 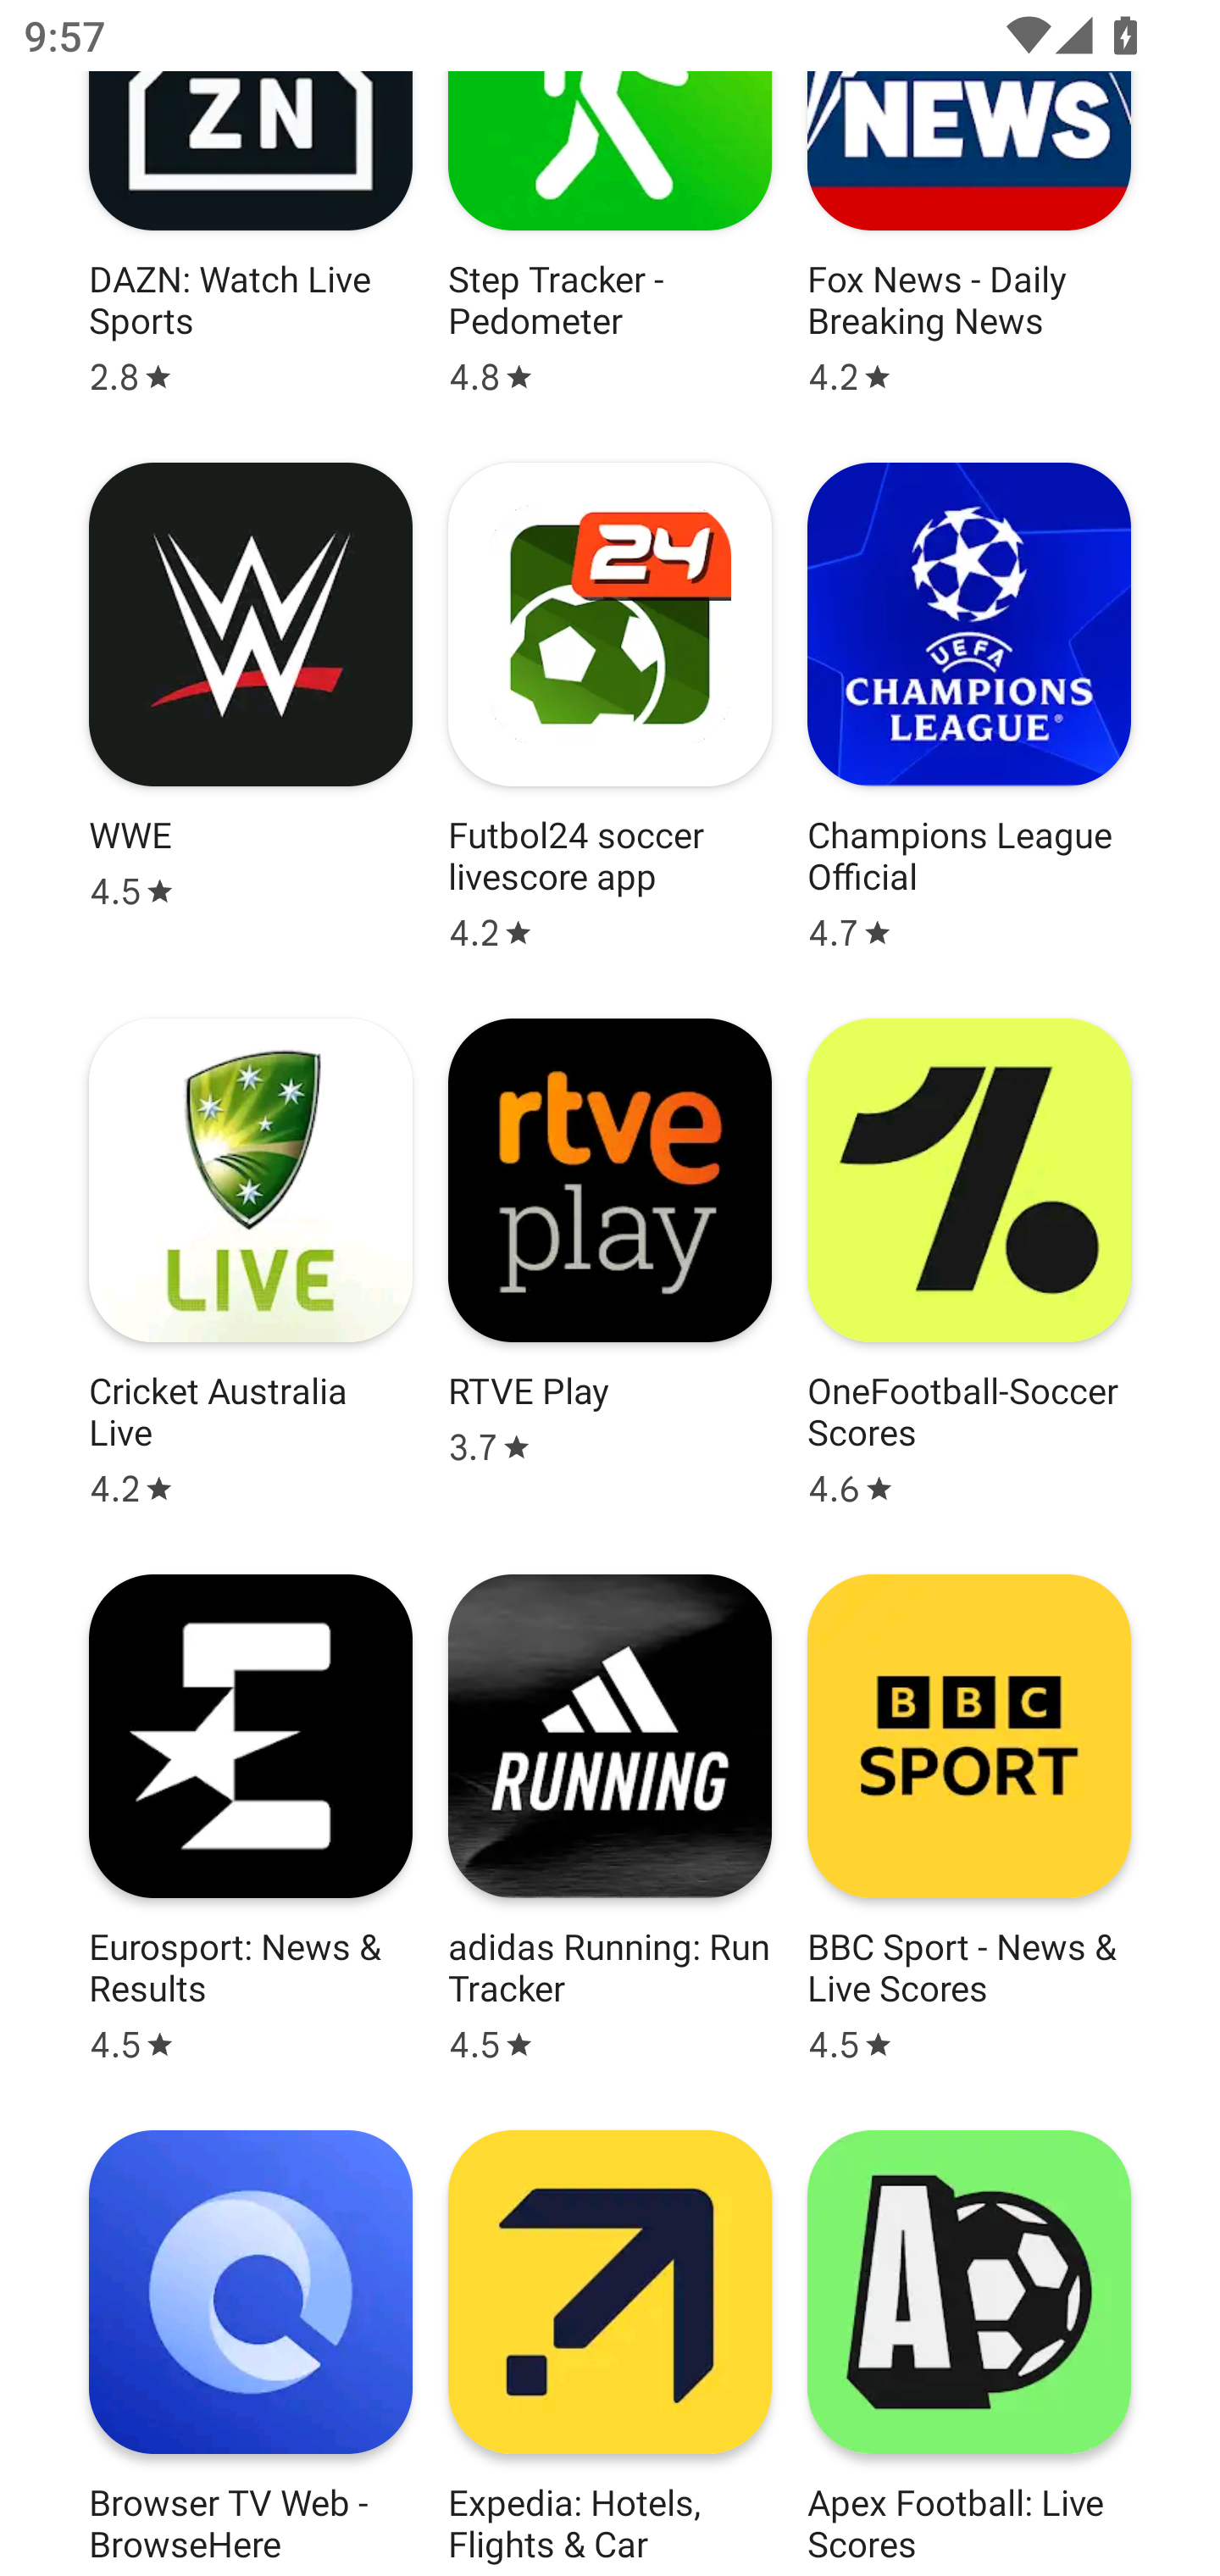 What do you see at coordinates (969, 1263) in the screenshot?
I see `App: OneFootball-Soccer Scores
Star rating: 4.6


` at bounding box center [969, 1263].